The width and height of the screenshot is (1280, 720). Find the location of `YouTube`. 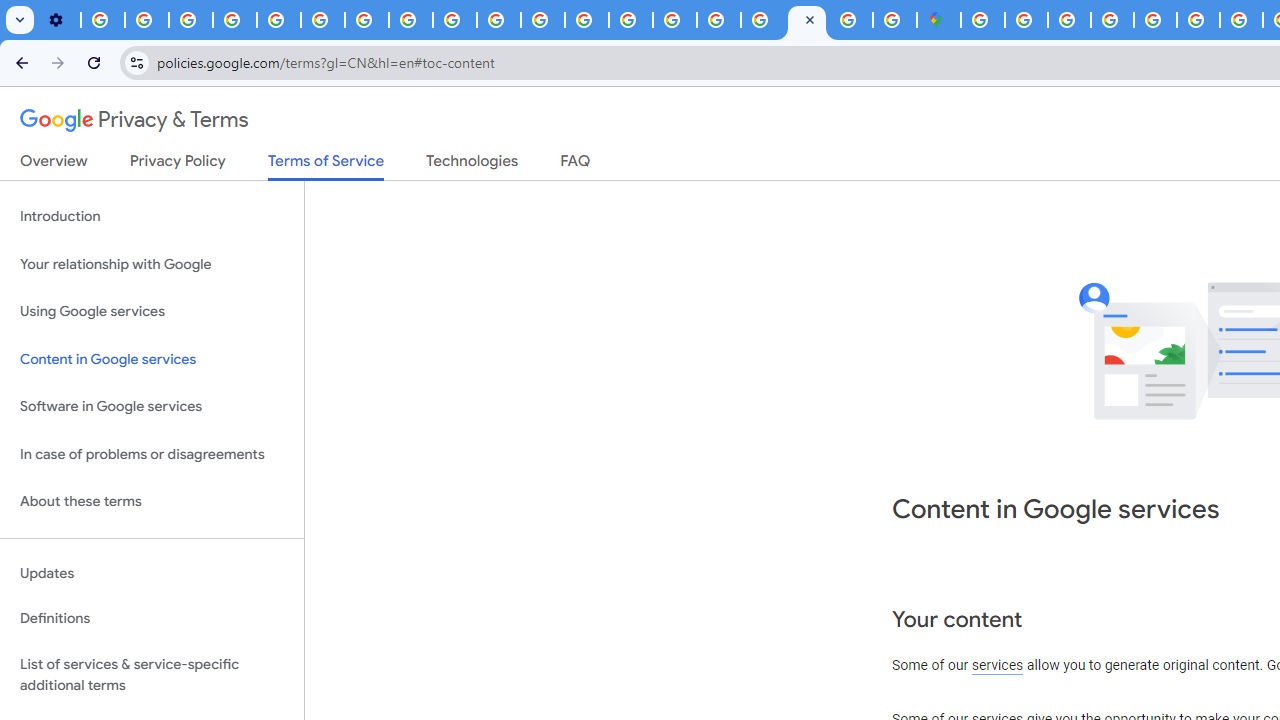

YouTube is located at coordinates (322, 20).